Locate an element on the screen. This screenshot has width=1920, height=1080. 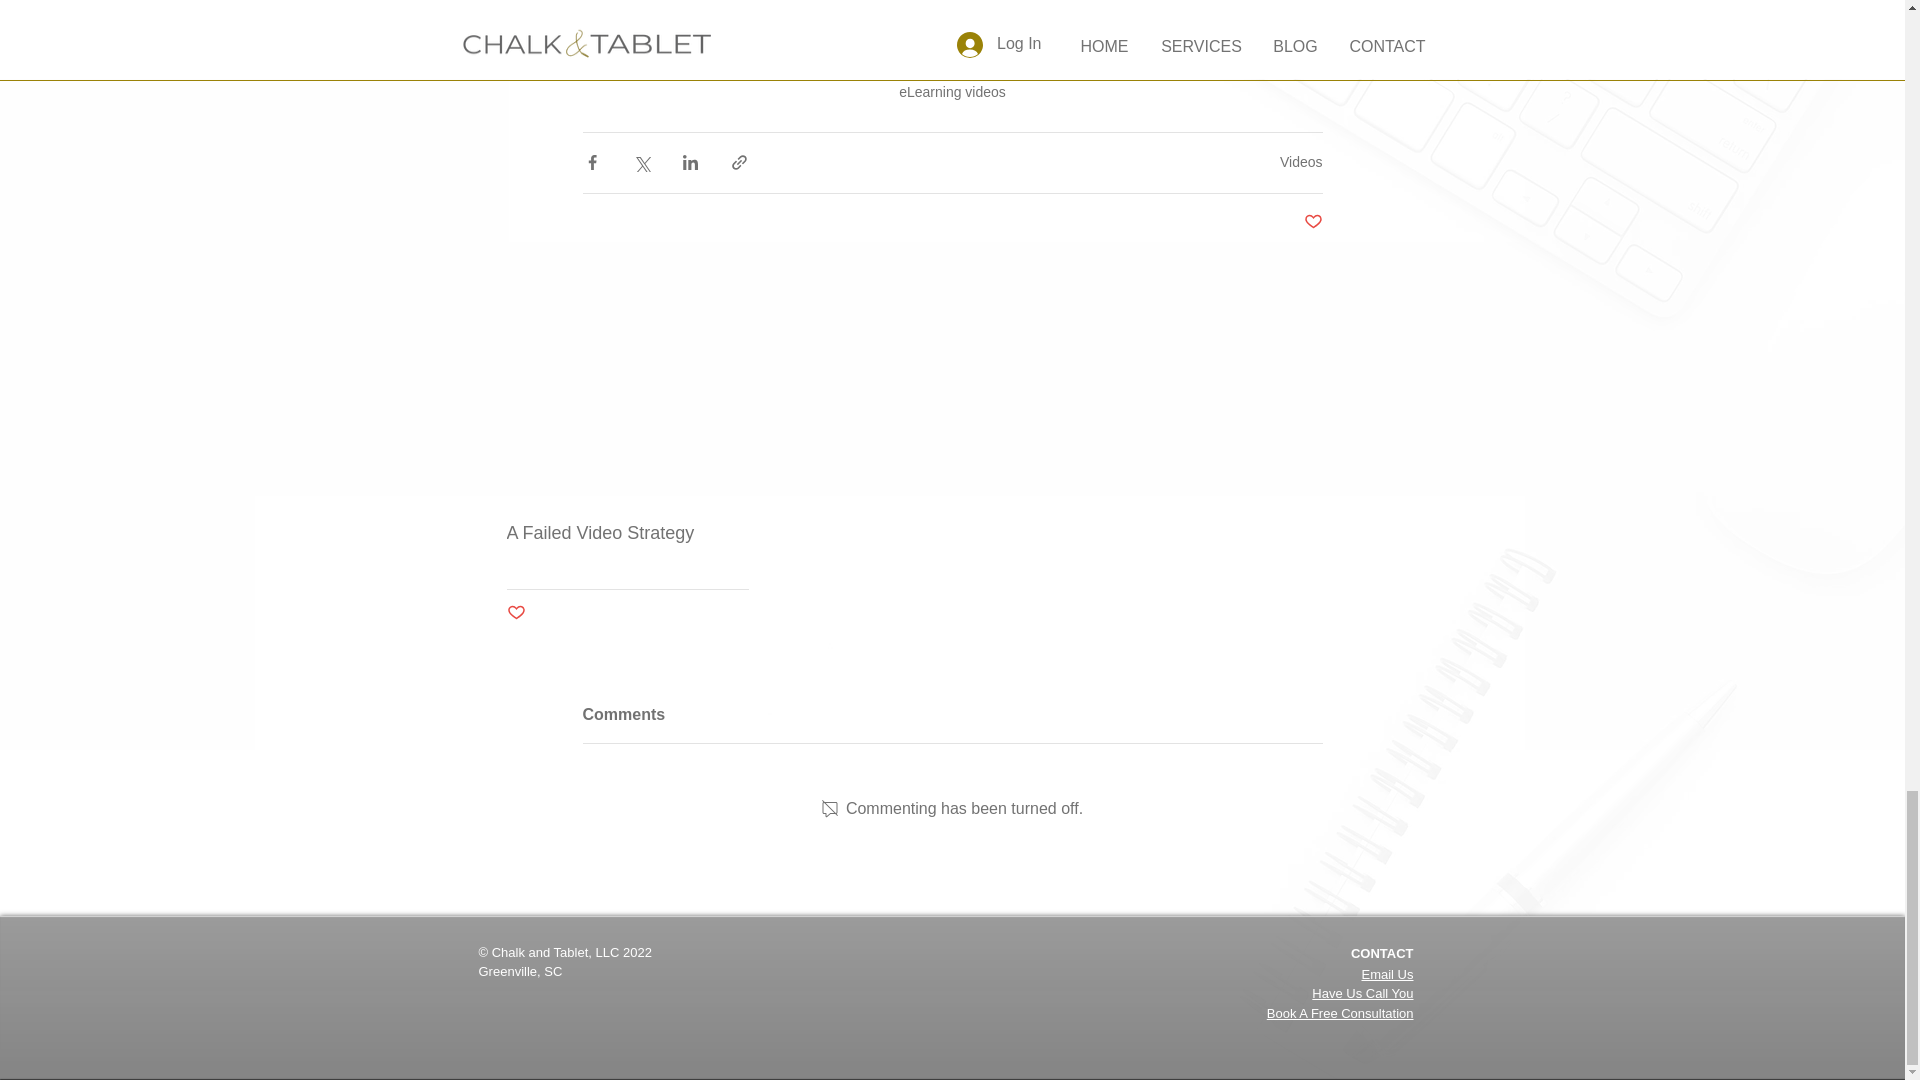
Post not marked as liked is located at coordinates (515, 613).